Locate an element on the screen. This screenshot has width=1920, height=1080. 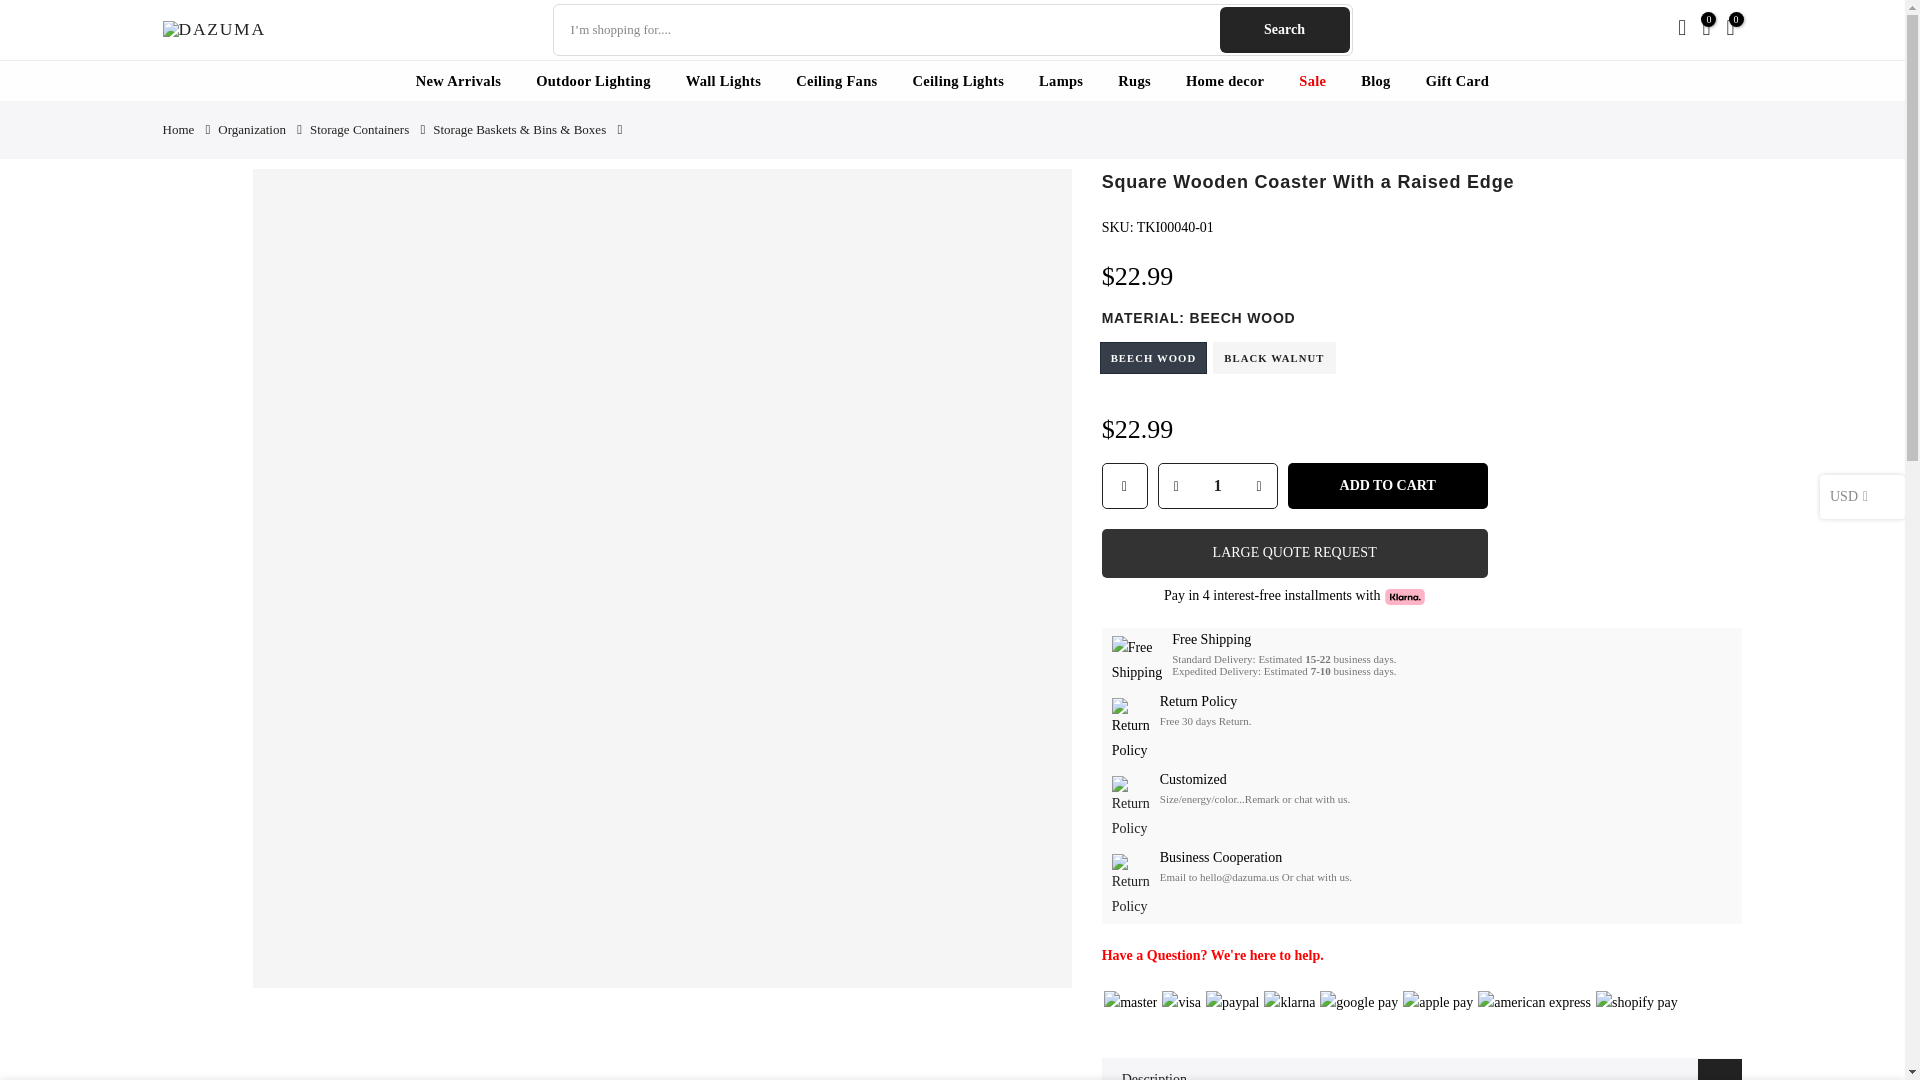
Ceiling Lights is located at coordinates (958, 80).